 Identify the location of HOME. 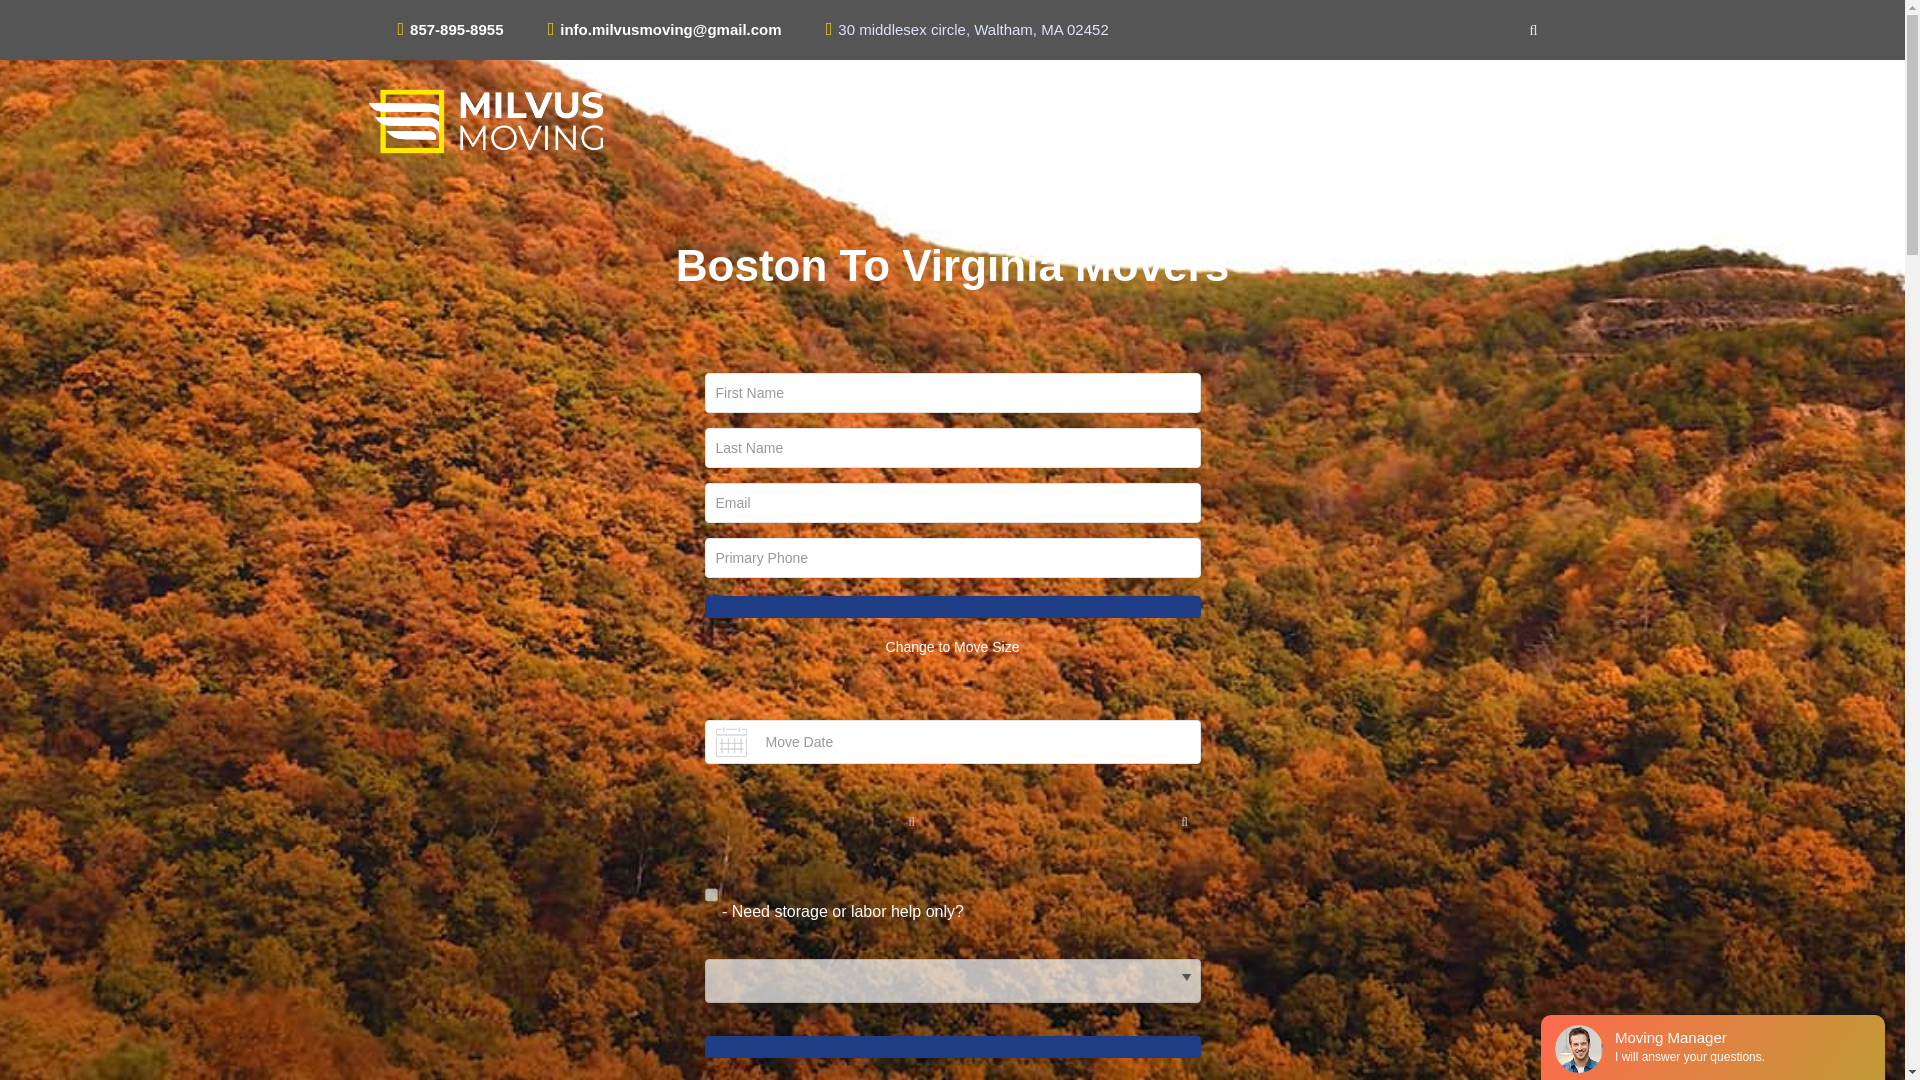
(706, 115).